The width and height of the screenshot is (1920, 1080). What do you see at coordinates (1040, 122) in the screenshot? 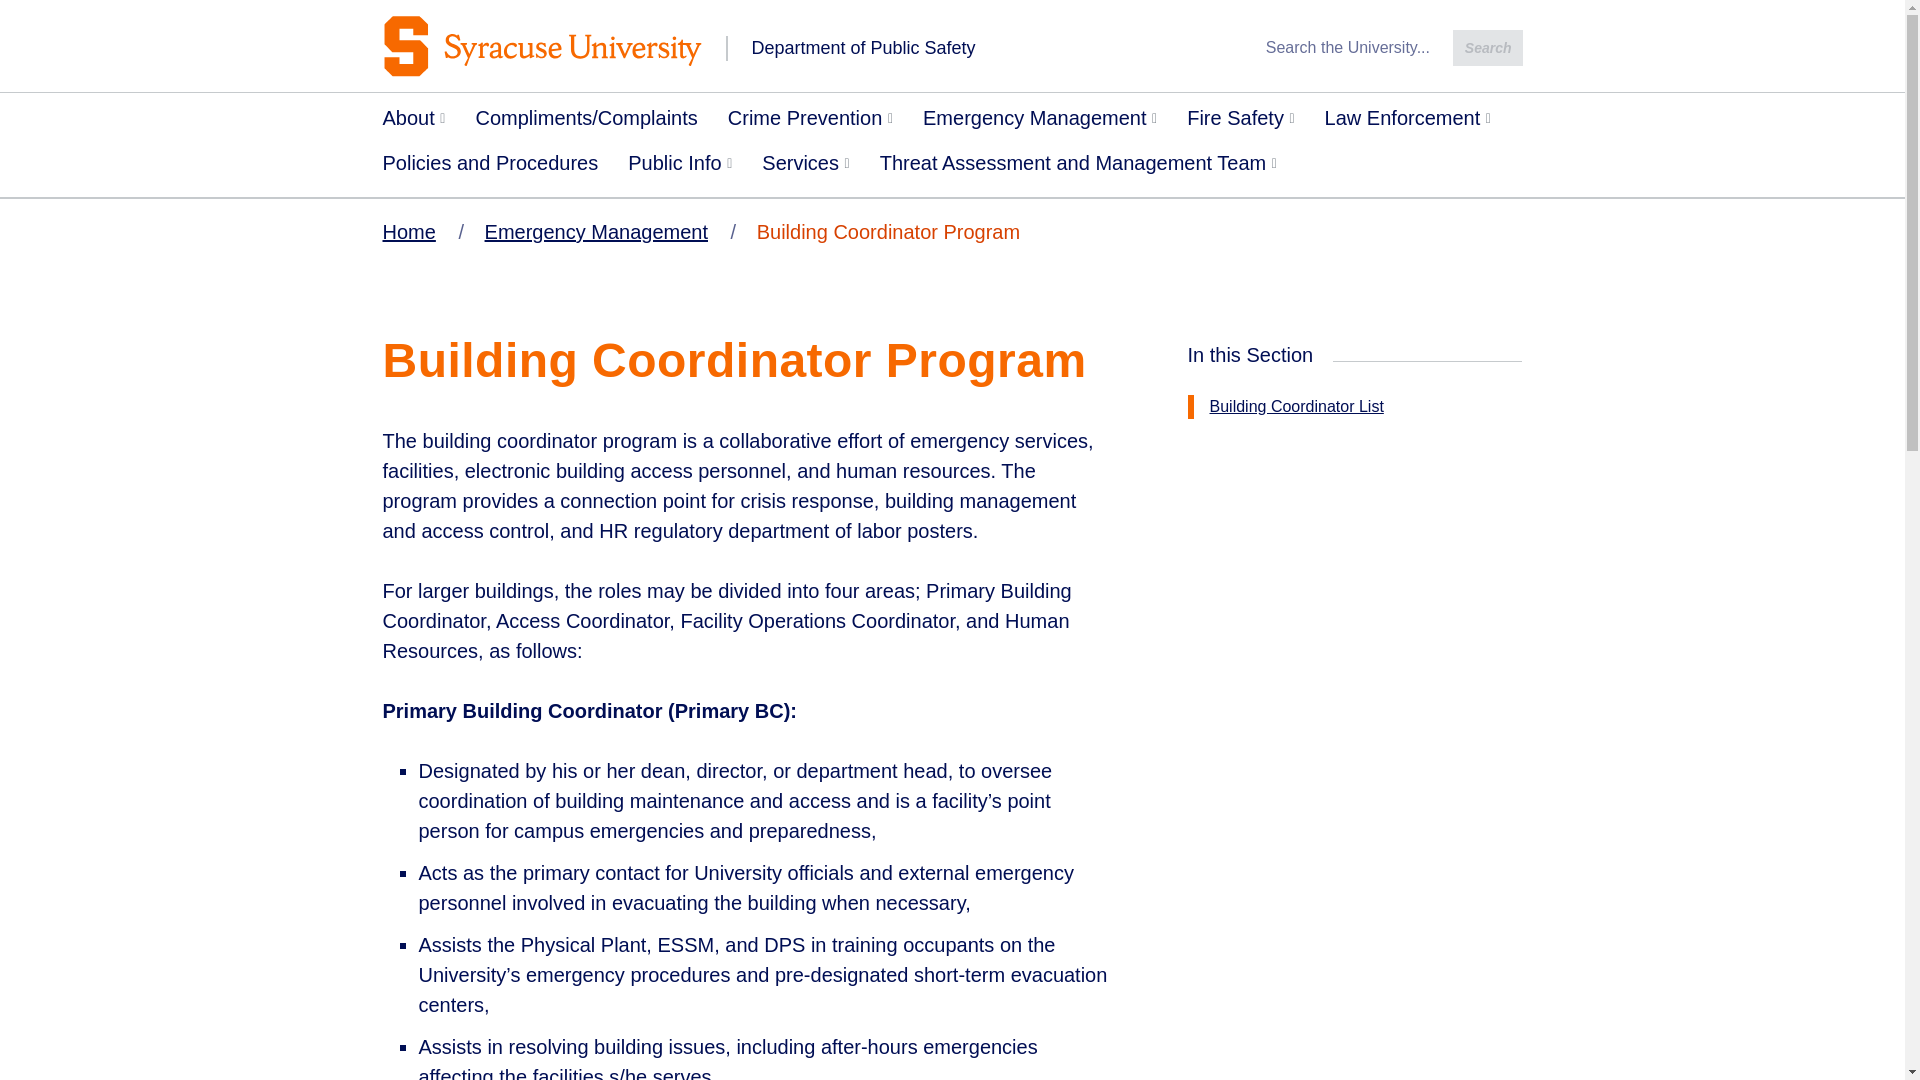
I see `Emergency Management` at bounding box center [1040, 122].